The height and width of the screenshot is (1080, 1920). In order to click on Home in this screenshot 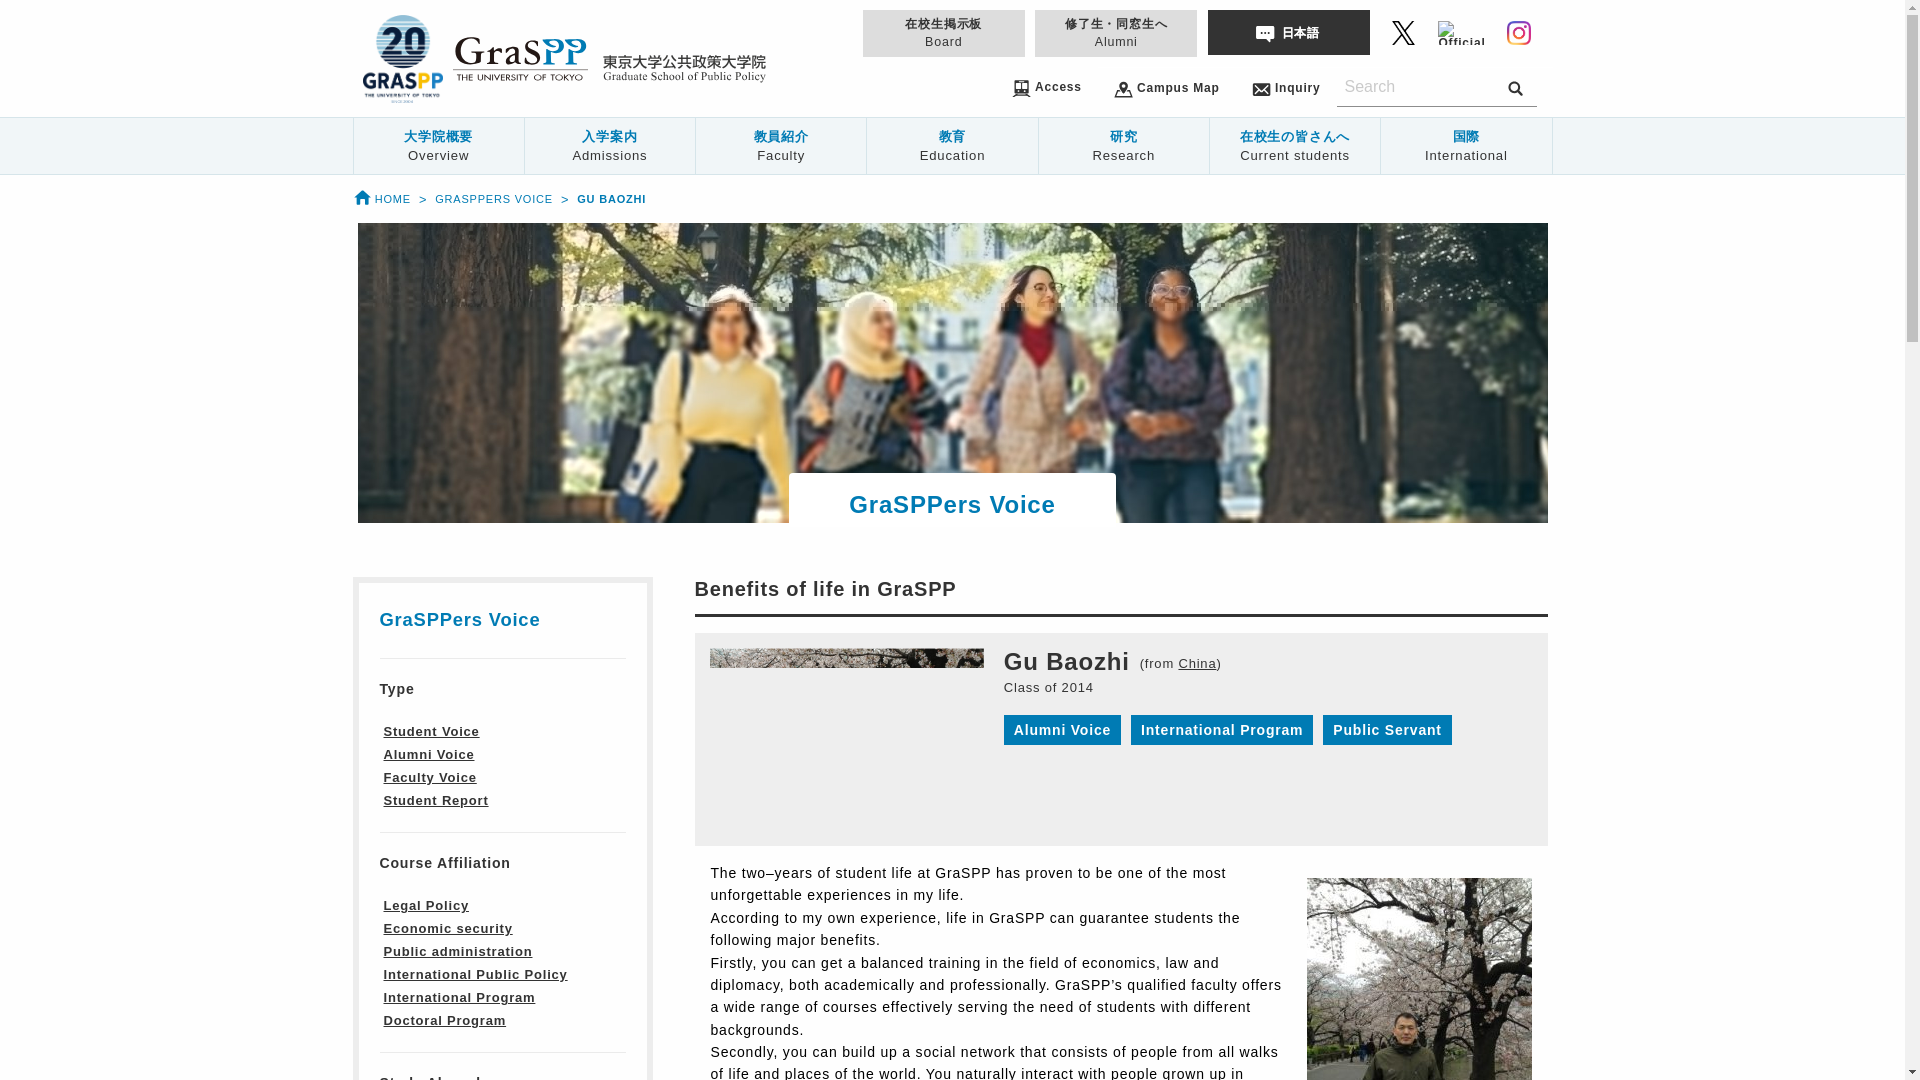, I will do `click(380, 199)`.